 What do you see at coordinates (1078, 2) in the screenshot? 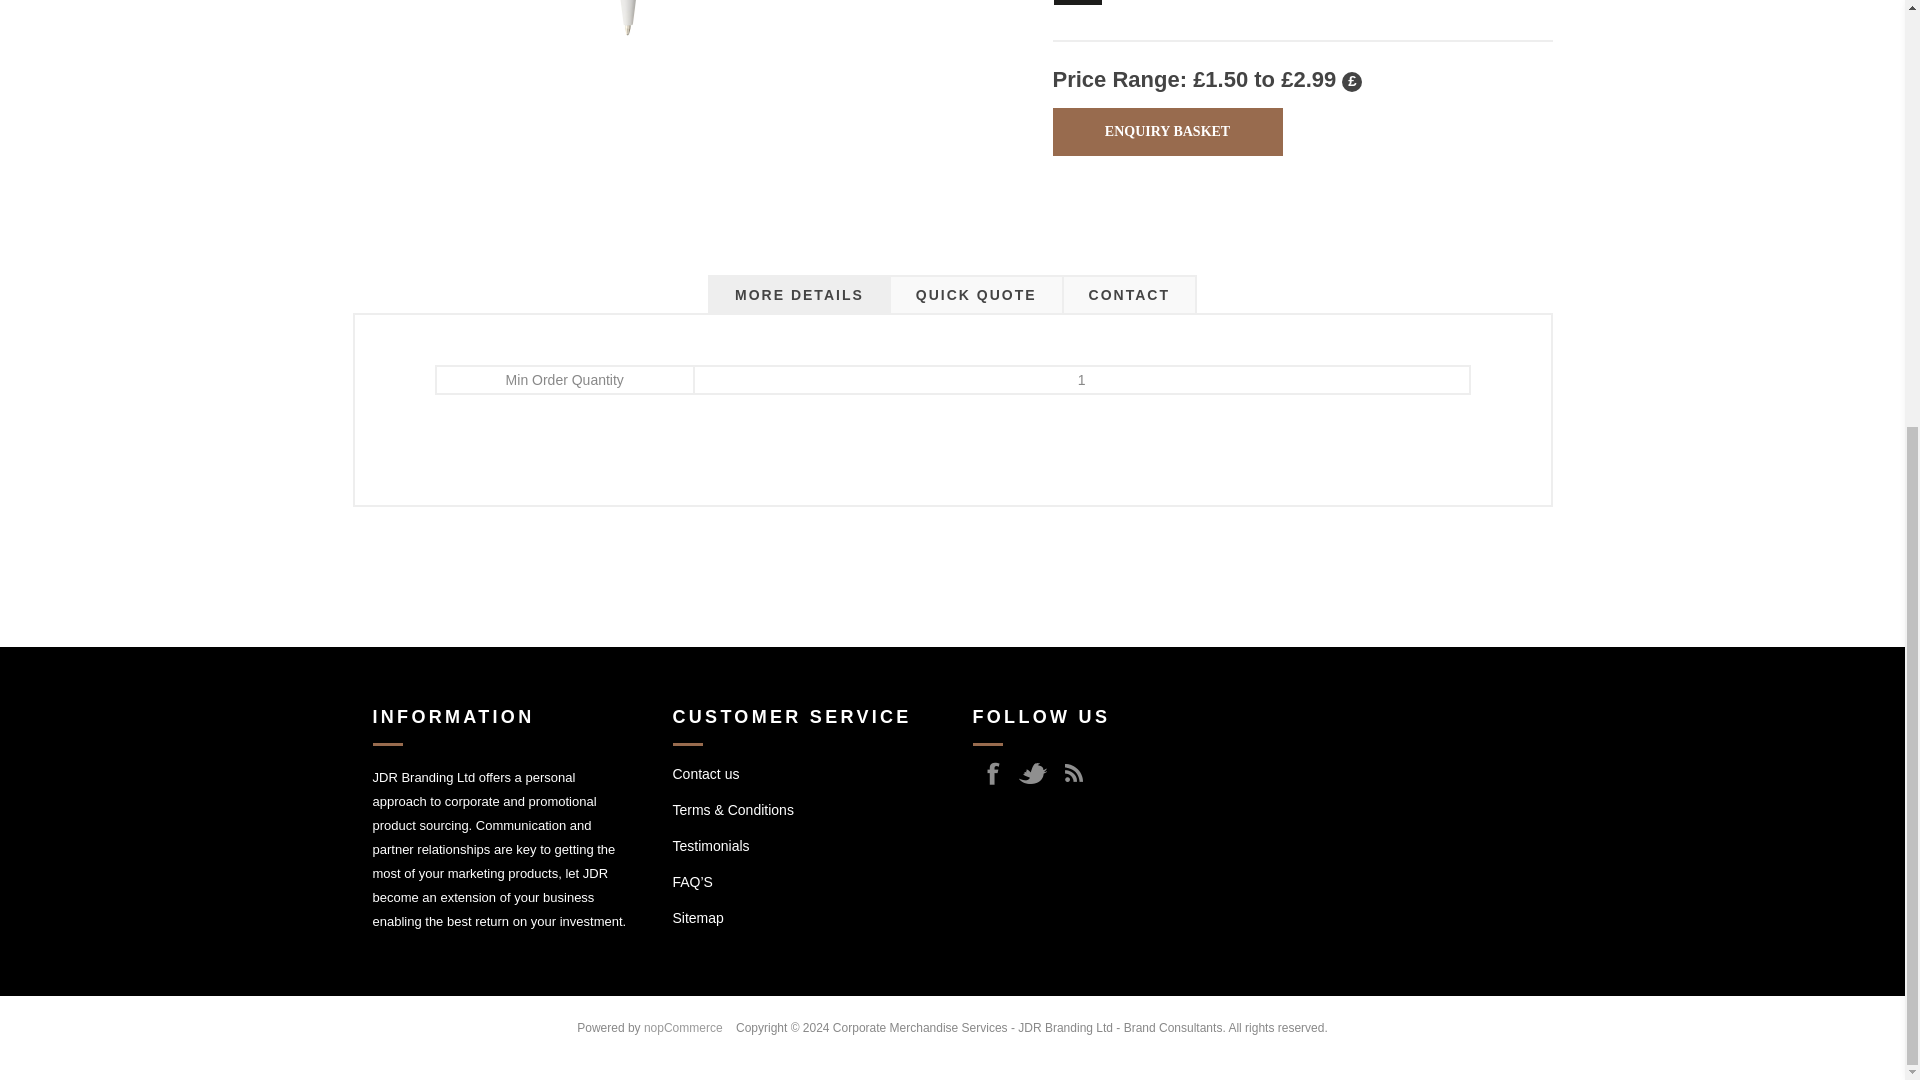
I see `Add to Ideas List` at bounding box center [1078, 2].